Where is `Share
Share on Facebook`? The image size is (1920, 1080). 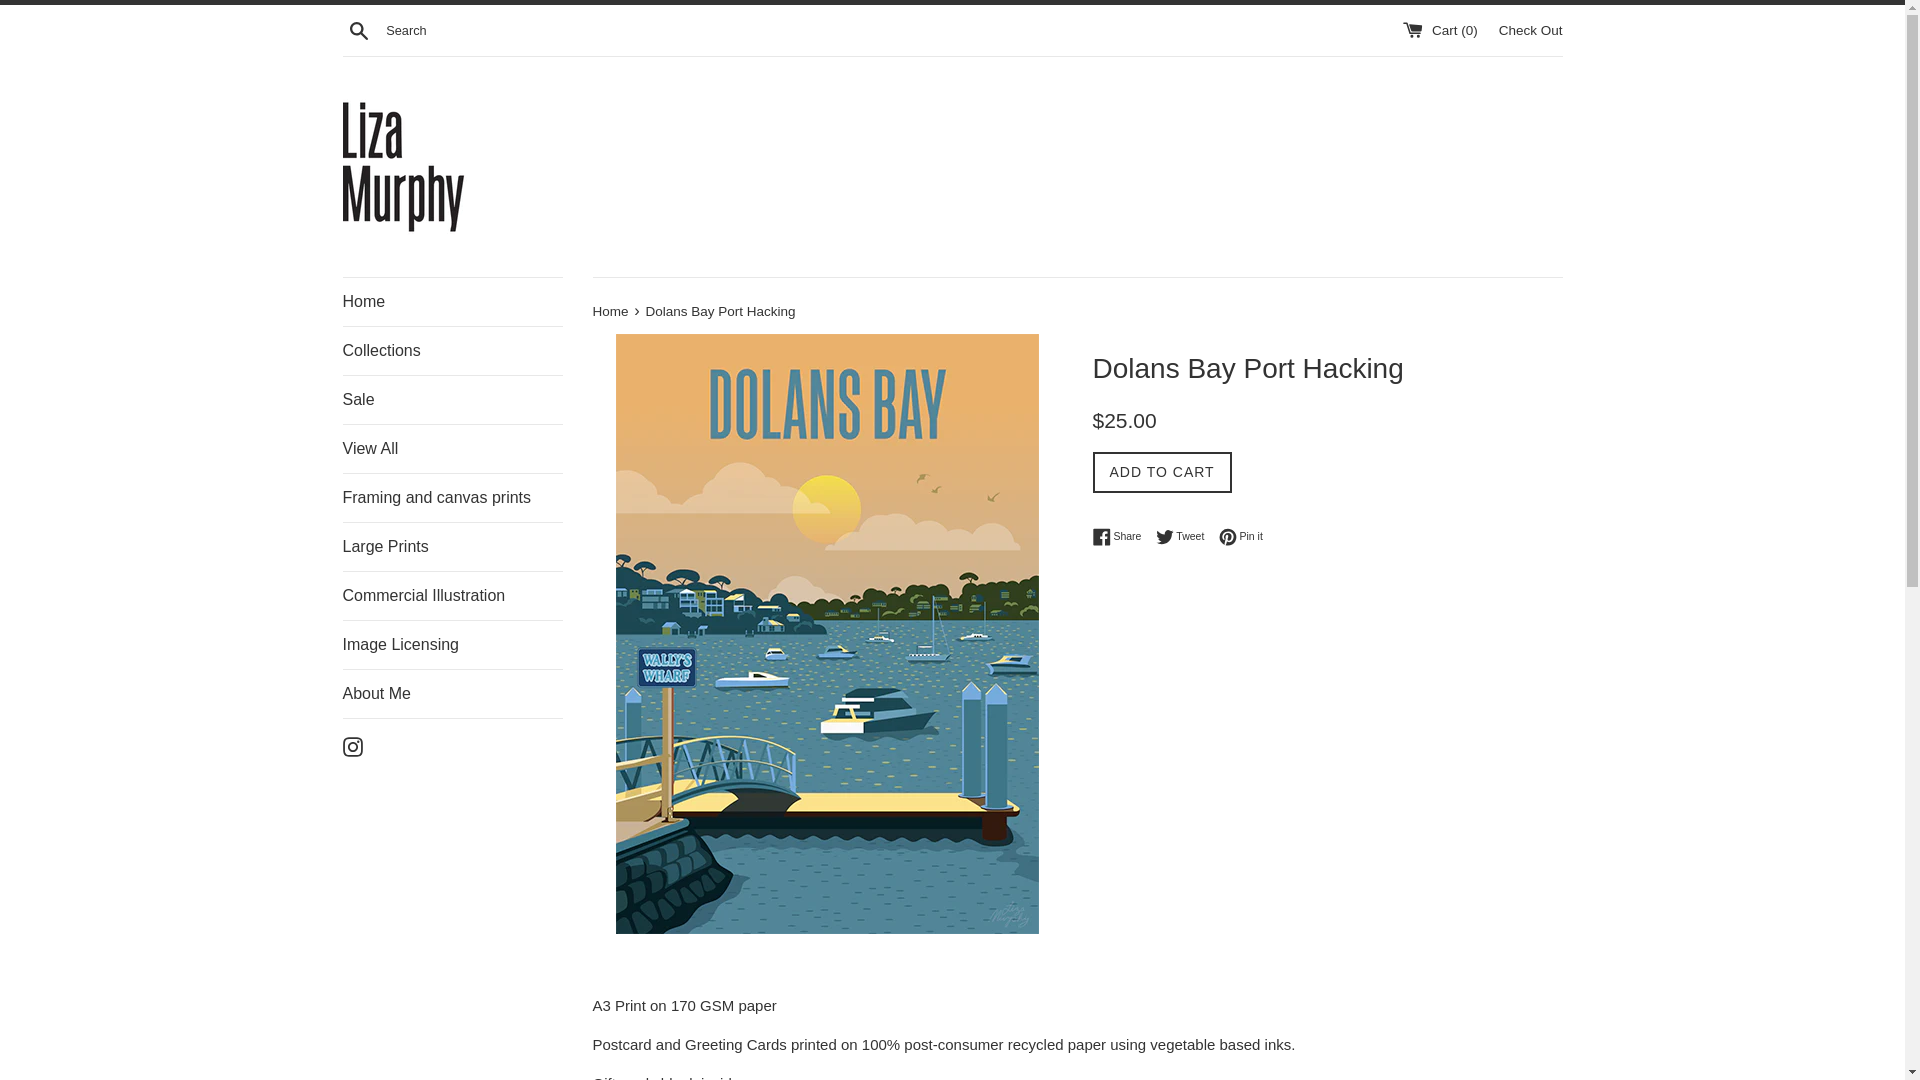
Share
Share on Facebook is located at coordinates (1122, 537).